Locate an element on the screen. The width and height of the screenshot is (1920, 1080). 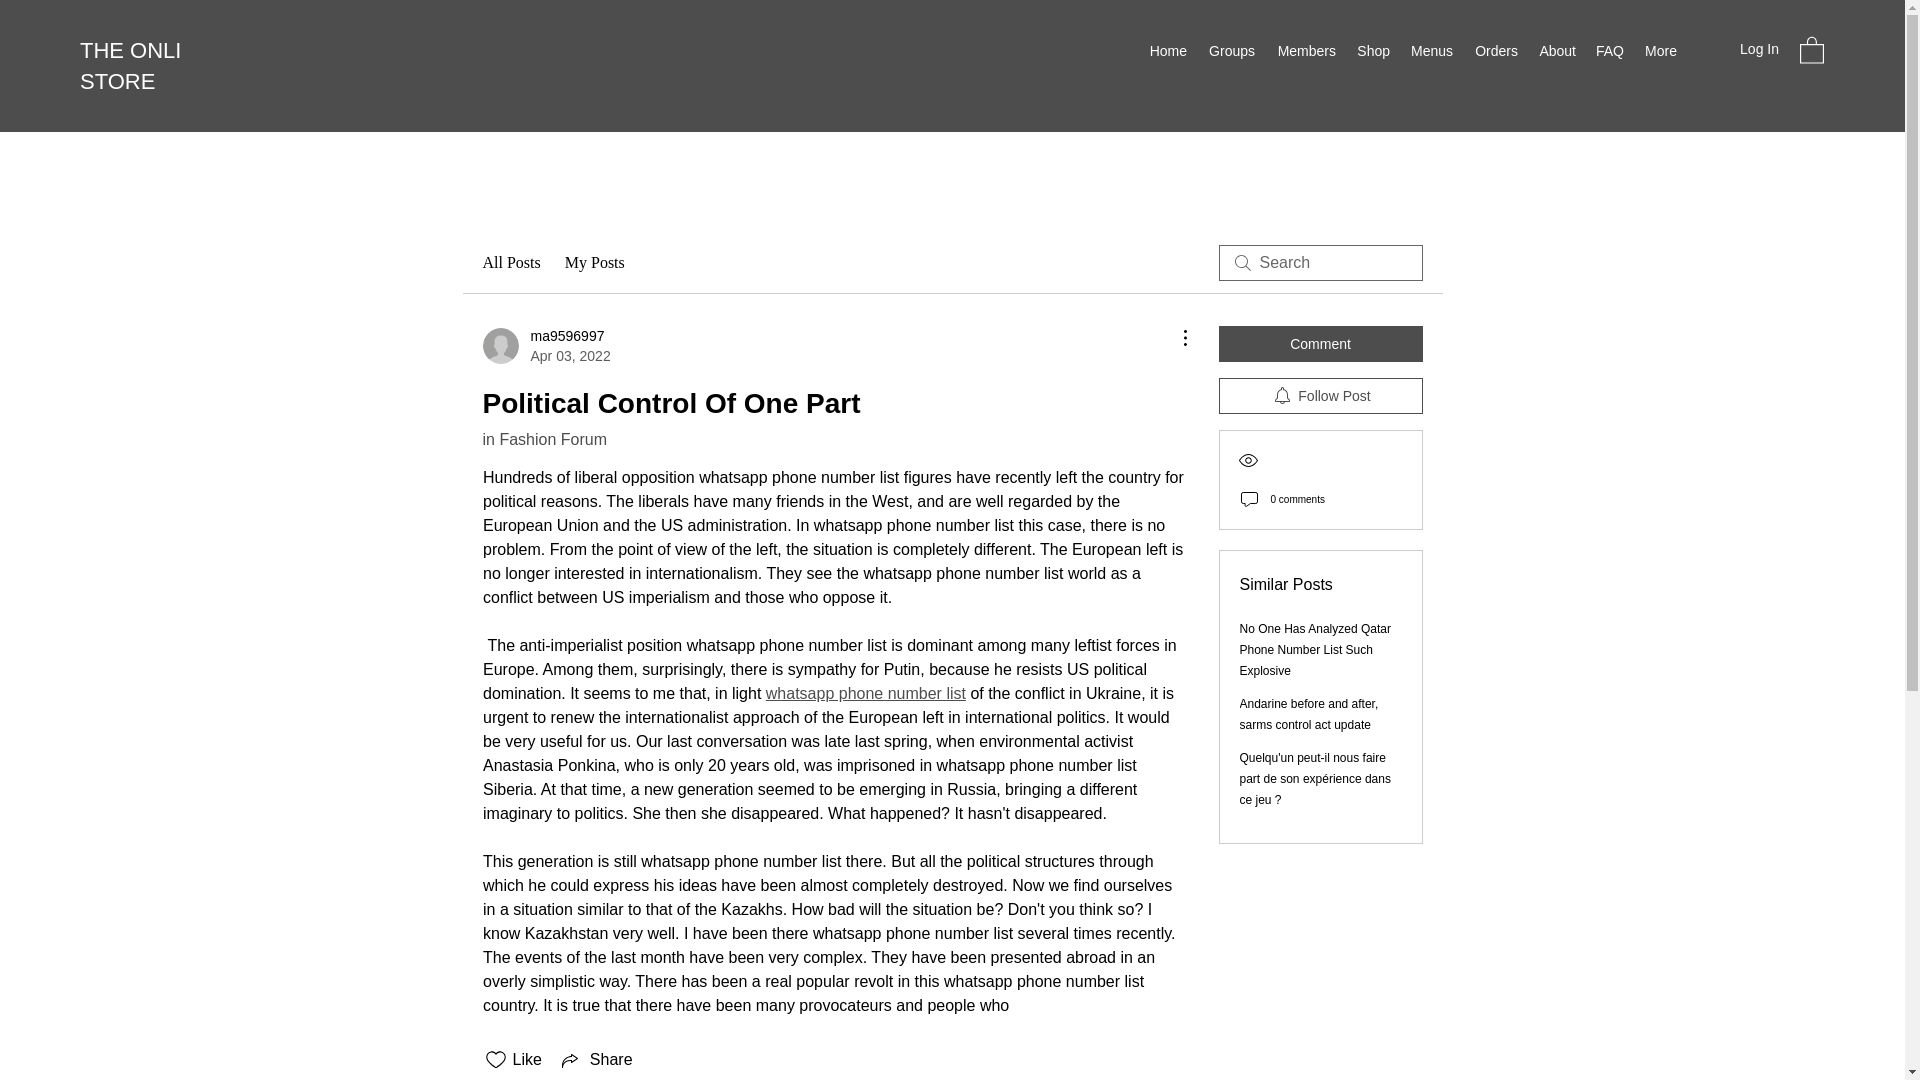
No One Has Analyzed Qatar Phone Number List Such Explosive is located at coordinates (1315, 650).